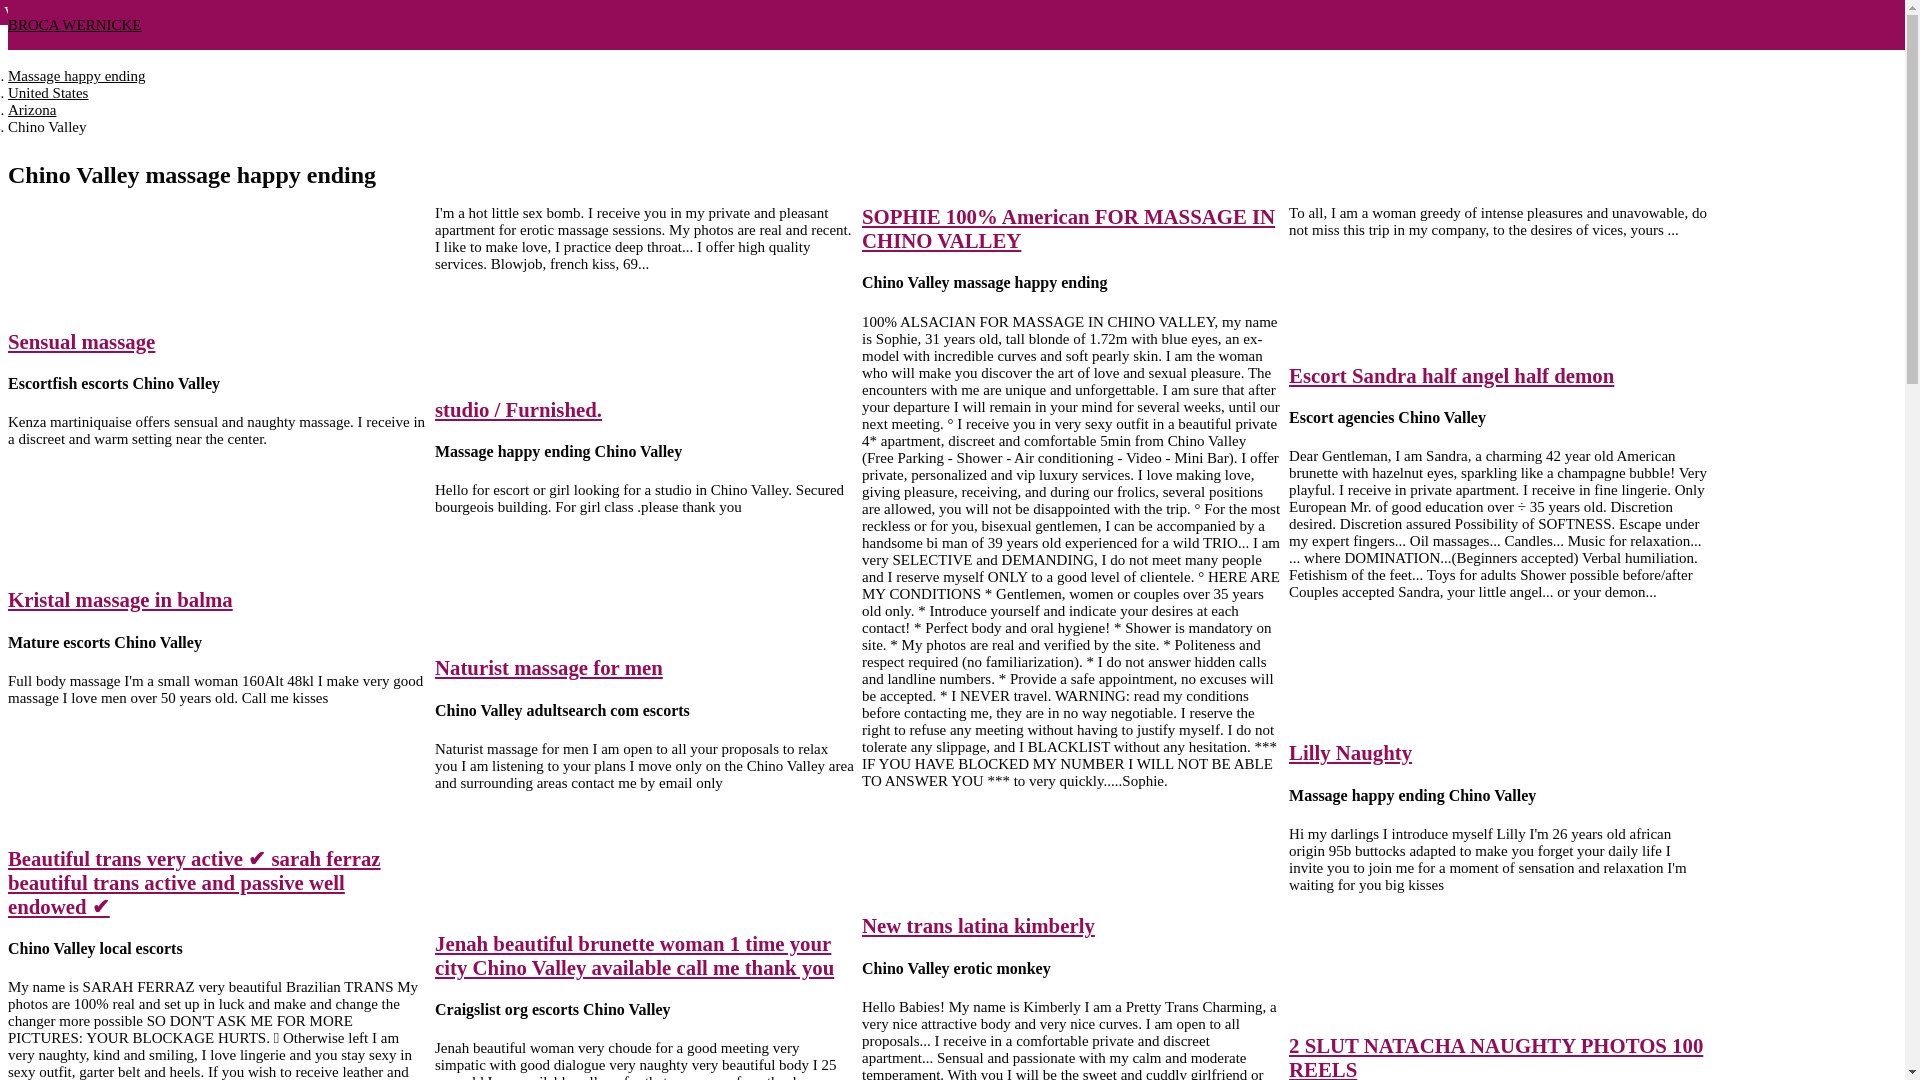  What do you see at coordinates (76, 76) in the screenshot?
I see `Massage happy ending` at bounding box center [76, 76].